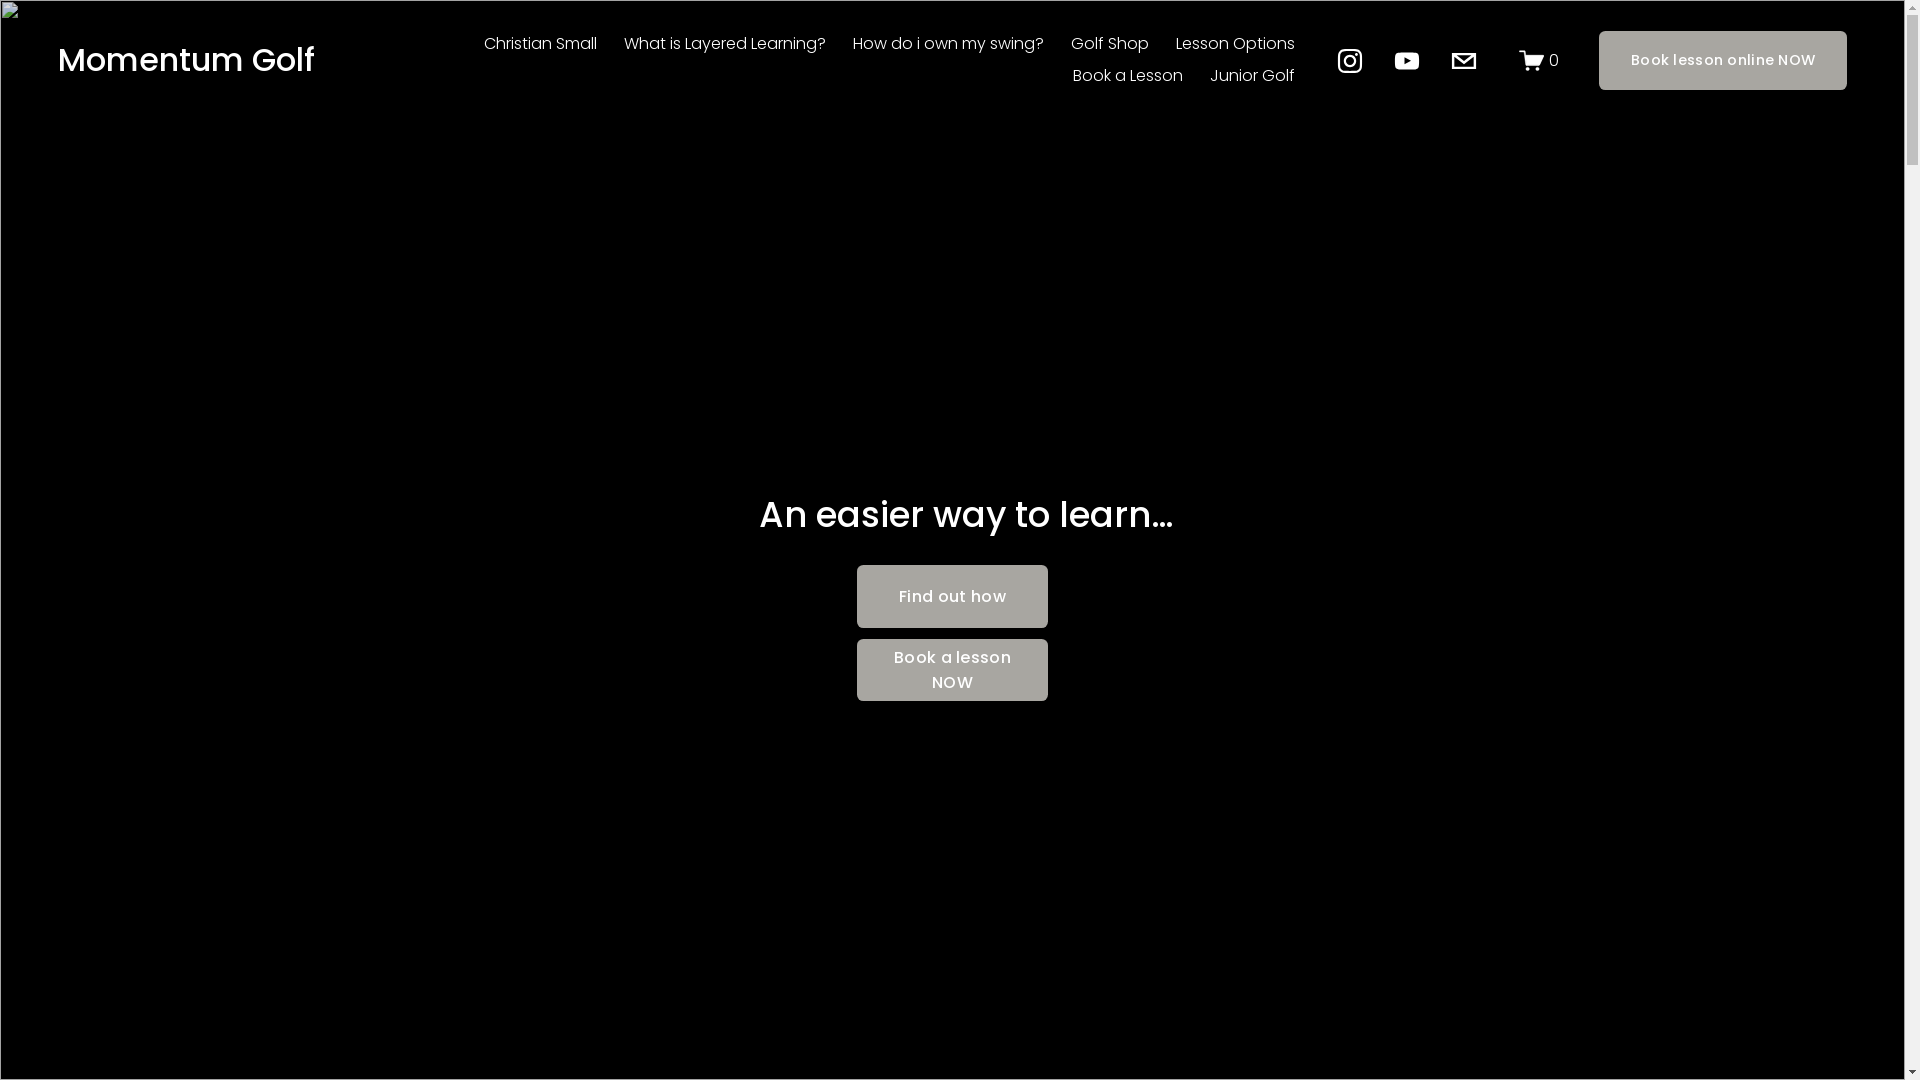 Image resolution: width=1920 pixels, height=1080 pixels. Describe the element at coordinates (952, 596) in the screenshot. I see `Find out how` at that location.